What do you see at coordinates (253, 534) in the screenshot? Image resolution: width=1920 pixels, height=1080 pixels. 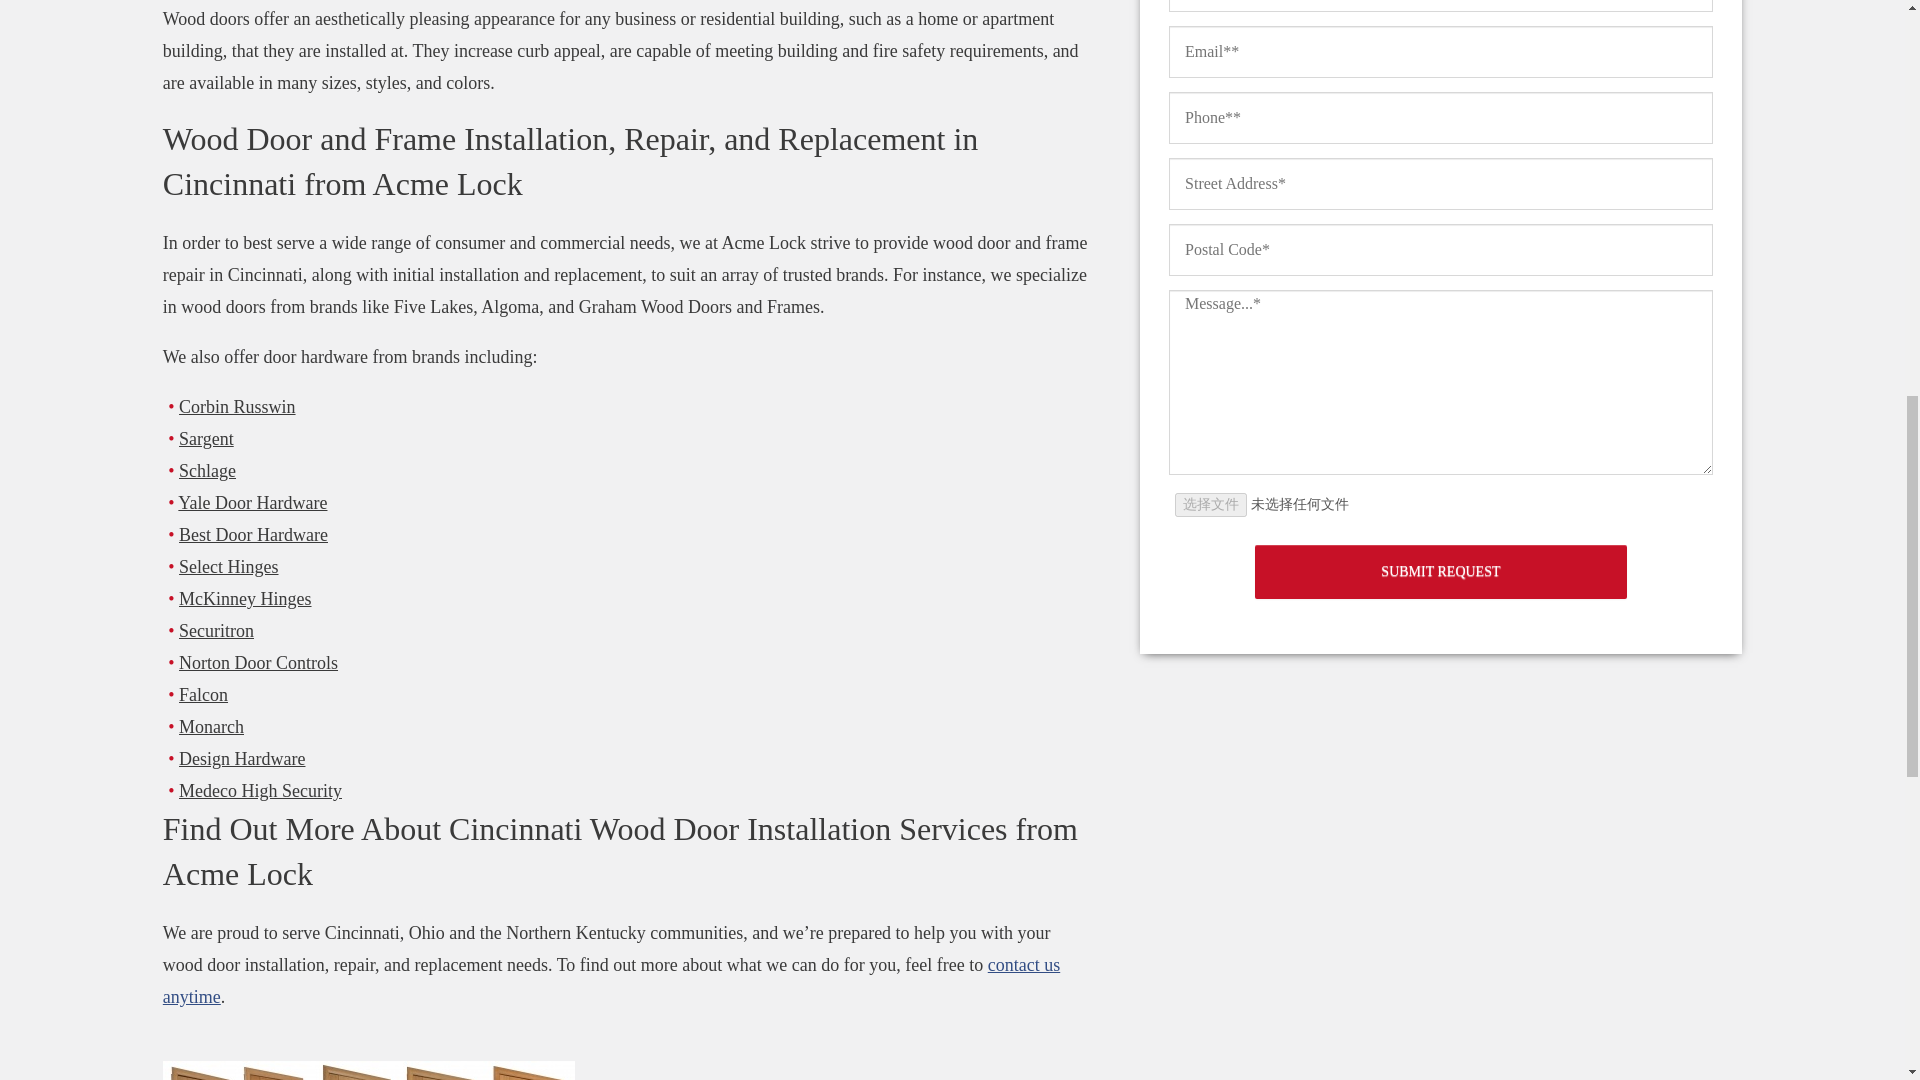 I see `Best Door Hardware` at bounding box center [253, 534].